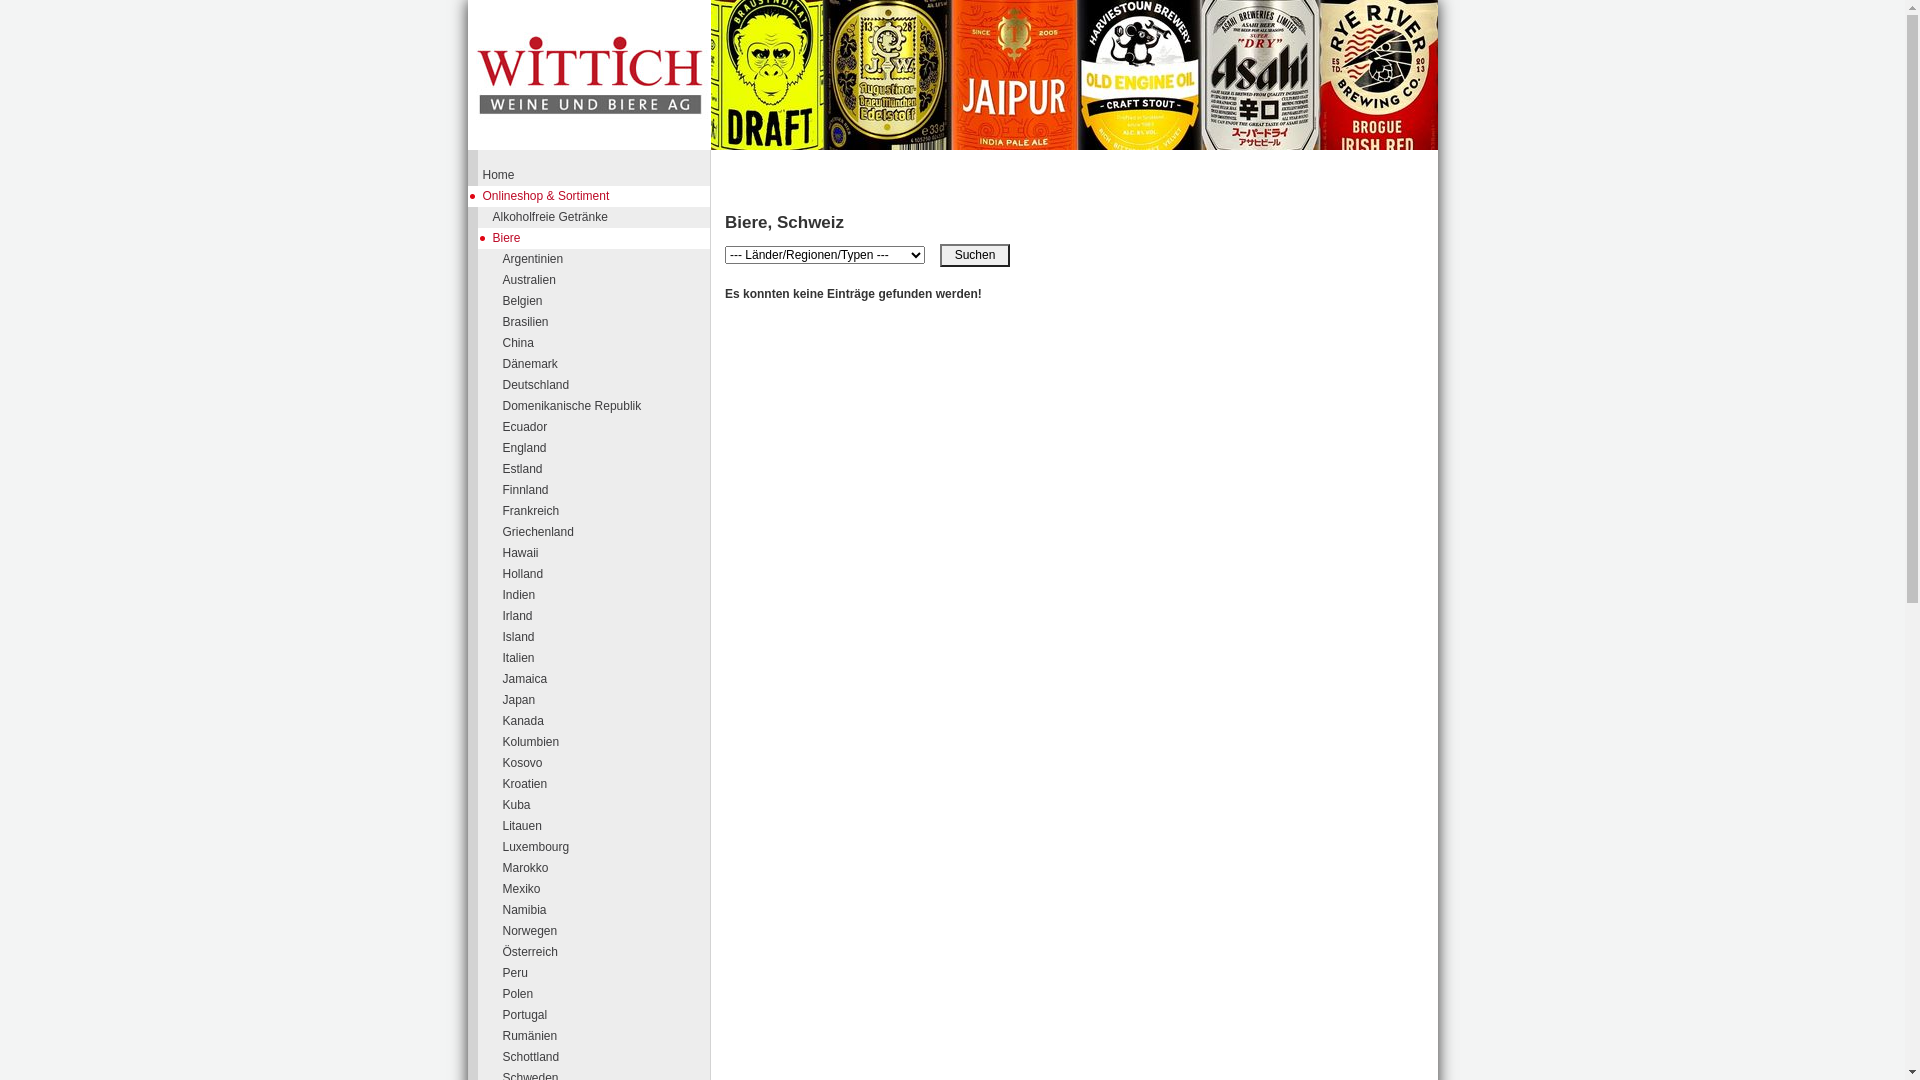 This screenshot has height=1080, width=1920. What do you see at coordinates (604, 974) in the screenshot?
I see `Peru` at bounding box center [604, 974].